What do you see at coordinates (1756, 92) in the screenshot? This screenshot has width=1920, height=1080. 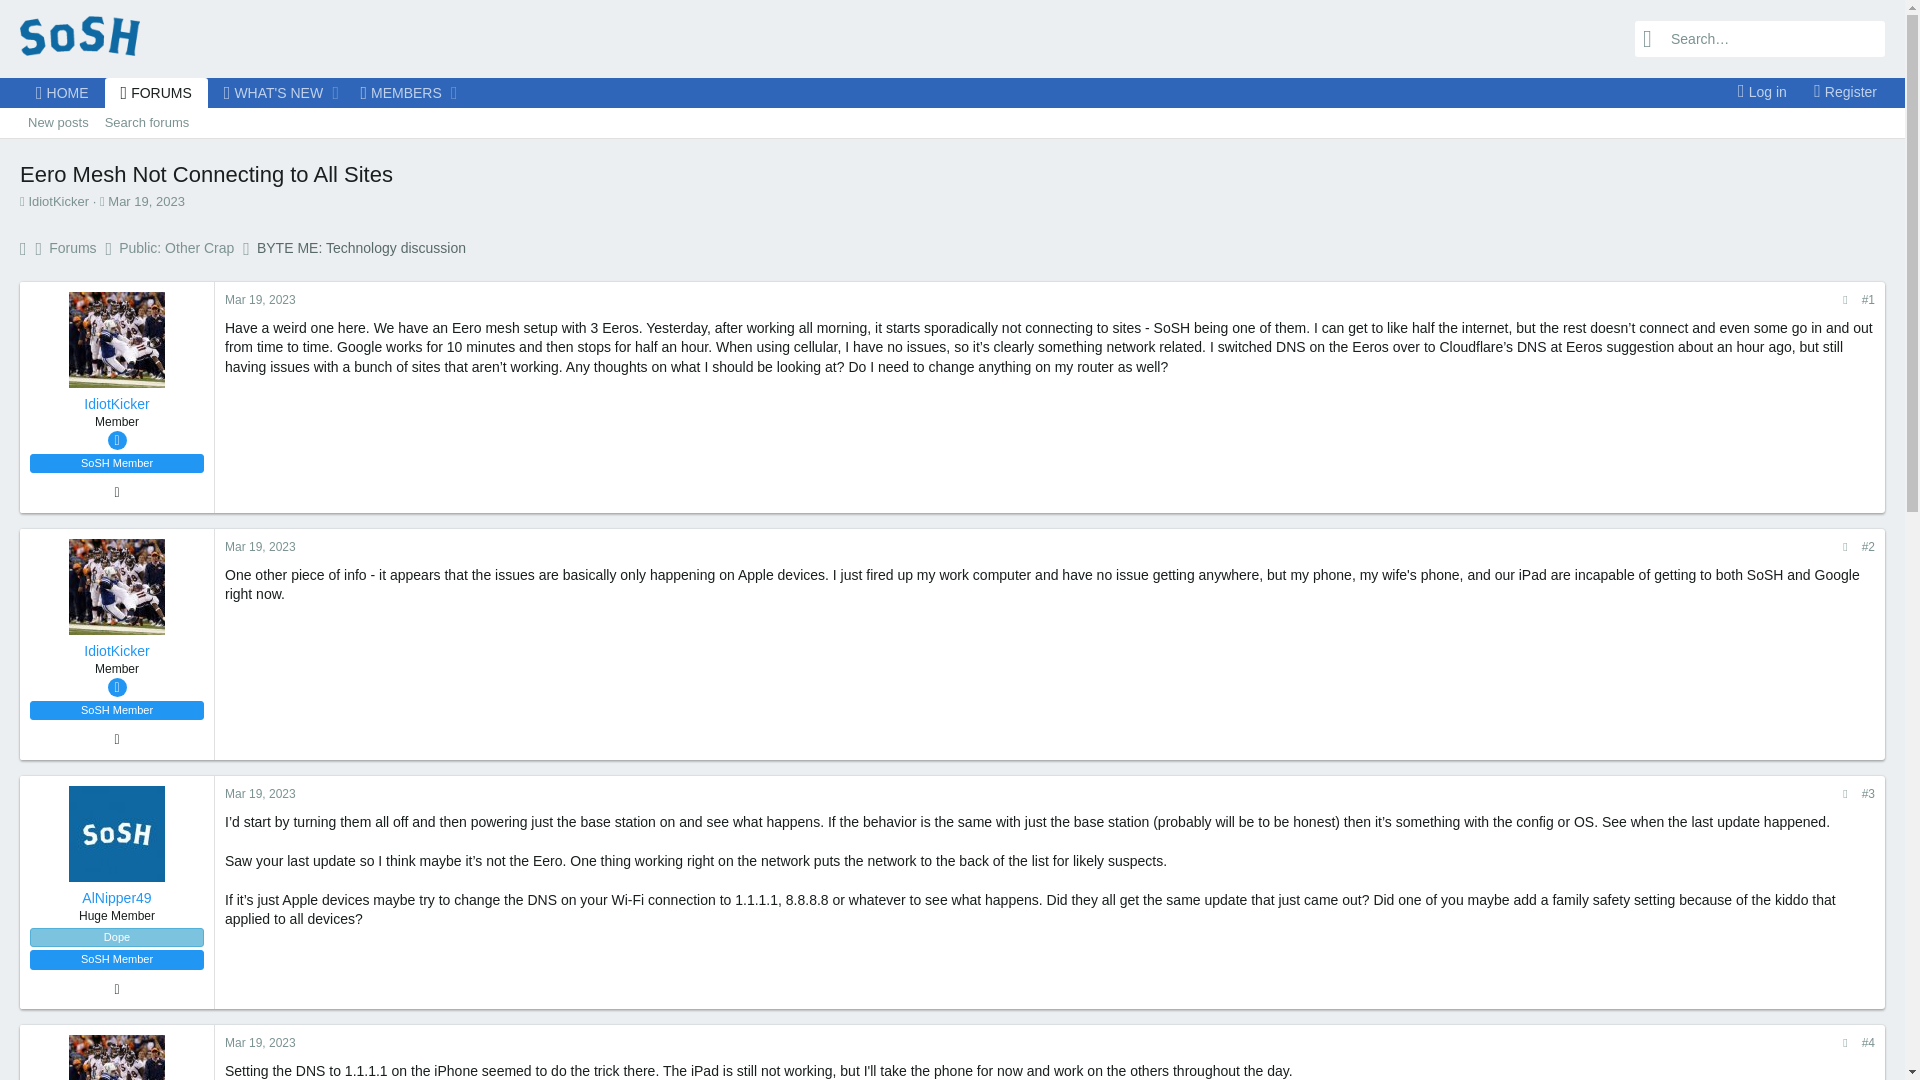 I see `Mar 19, 2023 at 10:34 AM` at bounding box center [1756, 92].